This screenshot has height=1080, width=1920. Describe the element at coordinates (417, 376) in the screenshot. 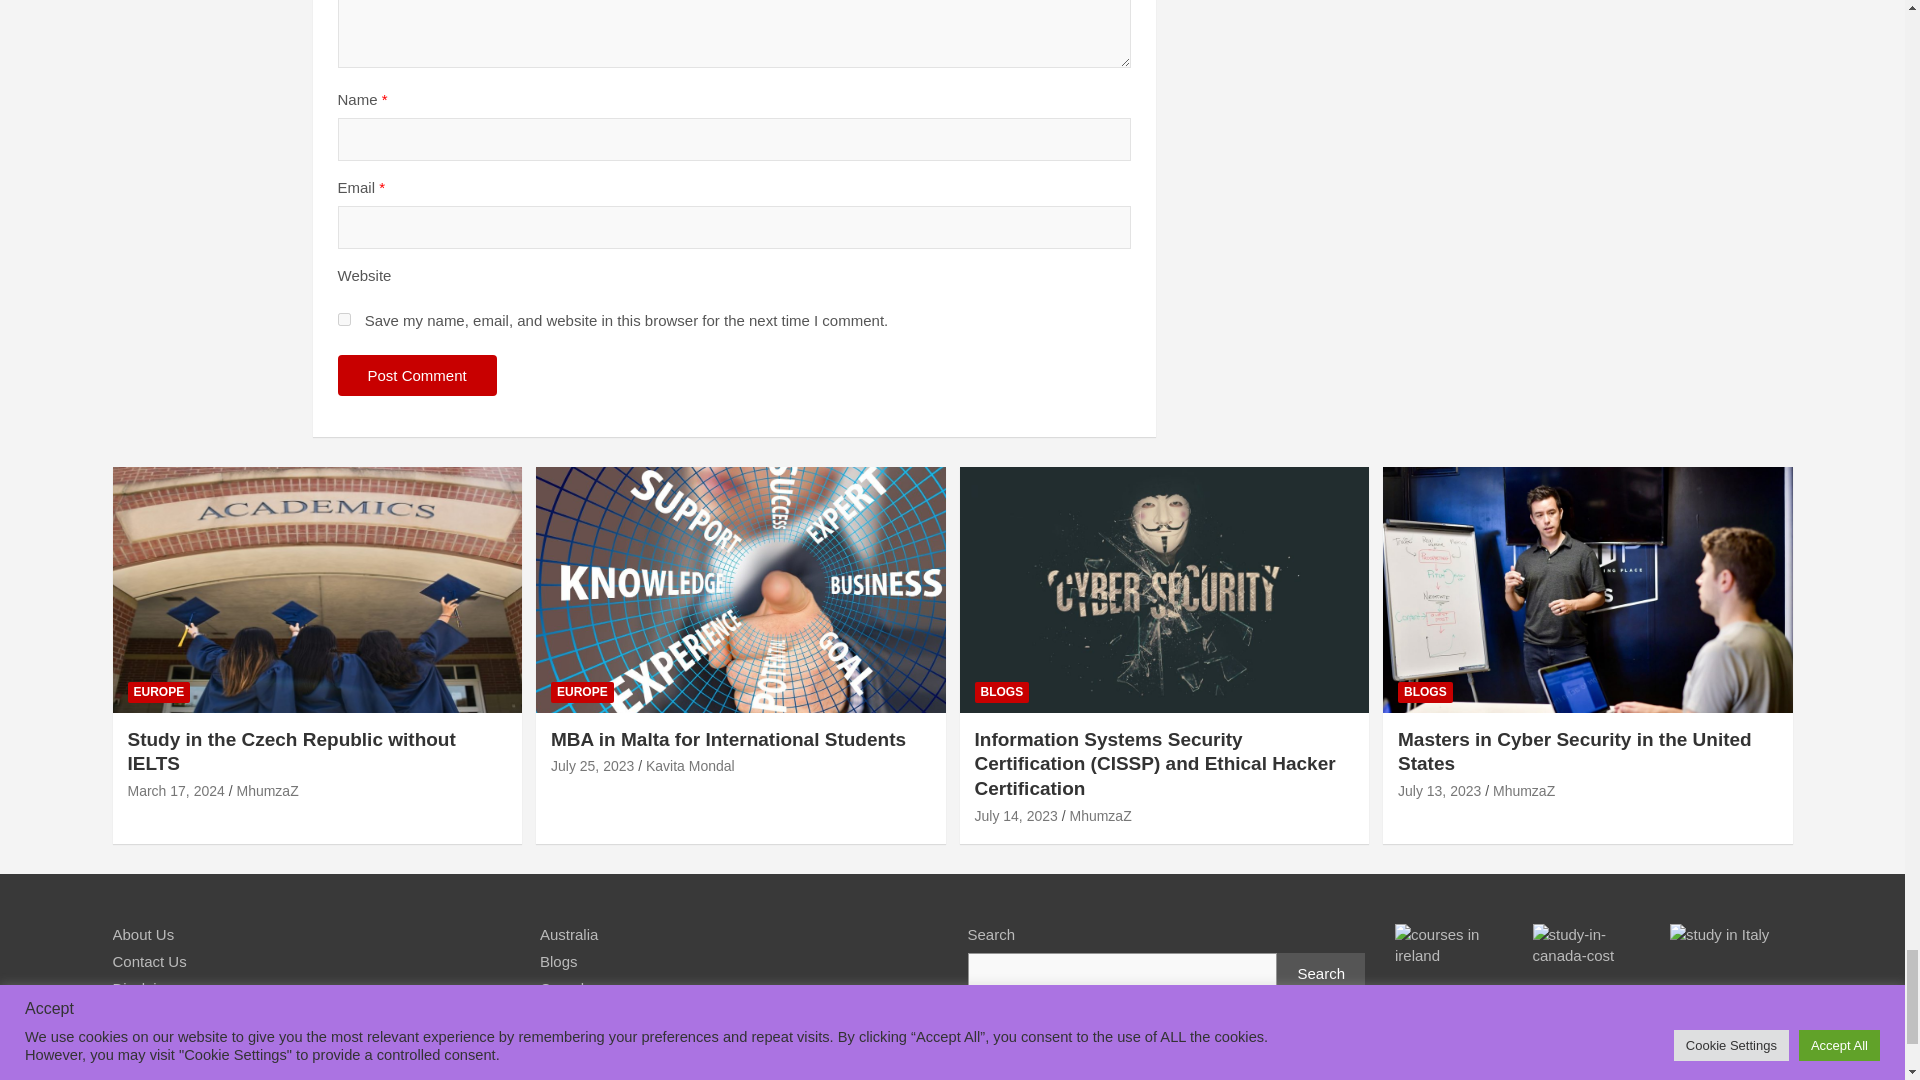

I see `Post Comment` at that location.